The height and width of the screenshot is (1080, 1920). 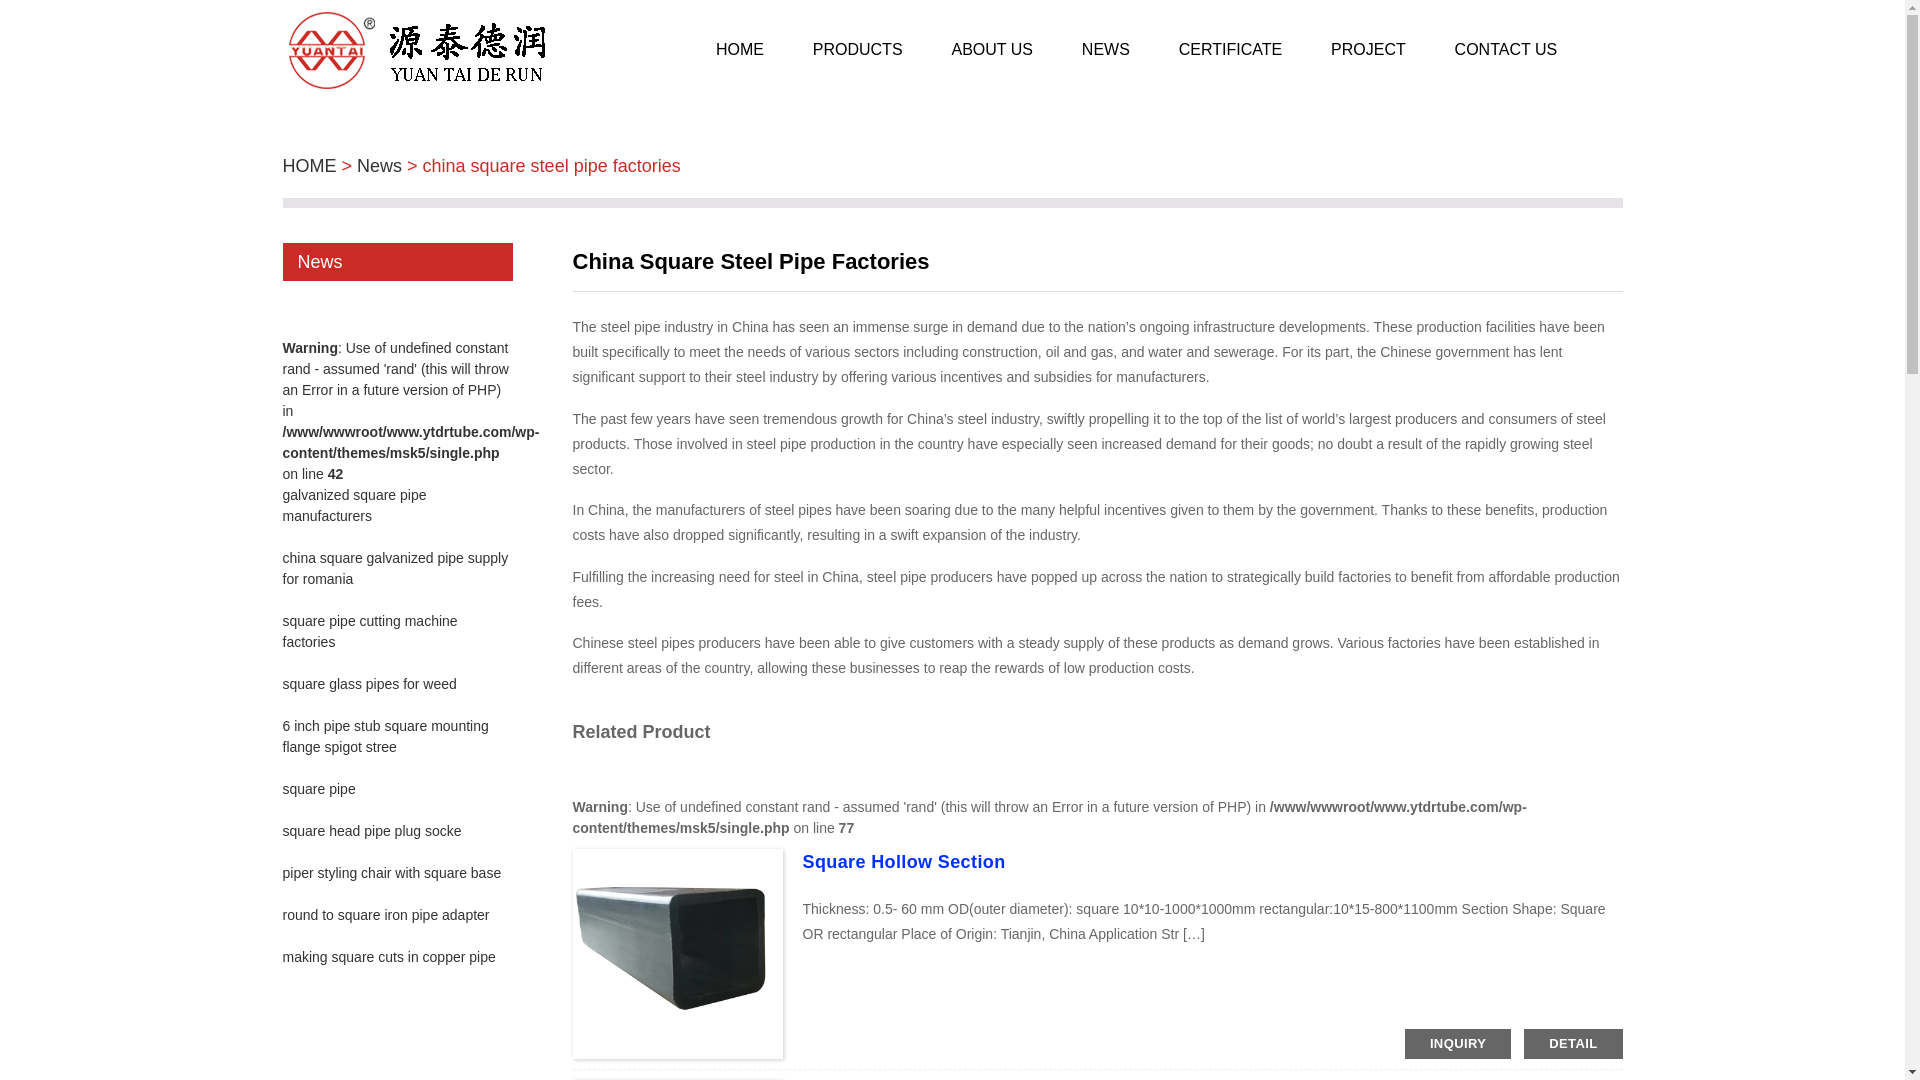 What do you see at coordinates (384, 736) in the screenshot?
I see `6 inch pipe stub square mounting flange spigot stree` at bounding box center [384, 736].